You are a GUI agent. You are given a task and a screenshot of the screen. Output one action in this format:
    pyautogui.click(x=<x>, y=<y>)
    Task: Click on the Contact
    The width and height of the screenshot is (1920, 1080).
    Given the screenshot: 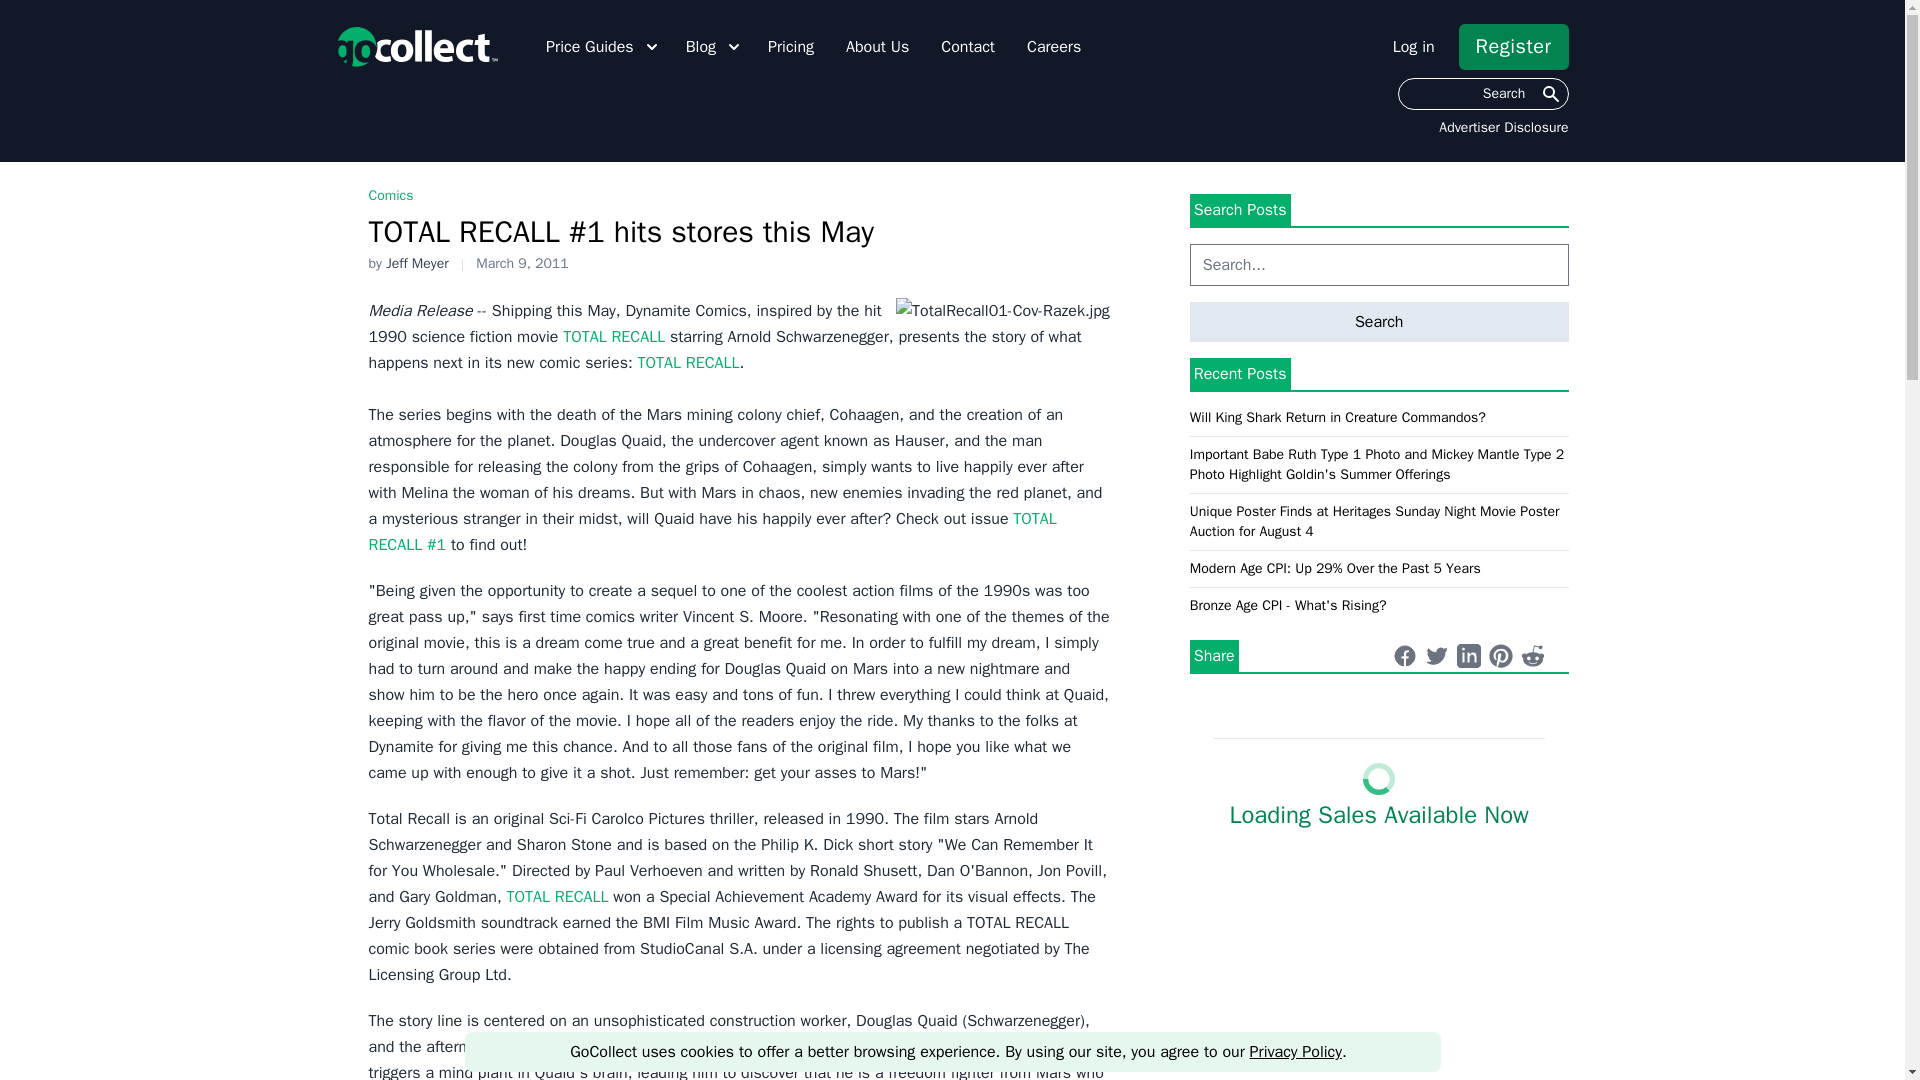 What is the action you would take?
    pyautogui.click(x=967, y=46)
    